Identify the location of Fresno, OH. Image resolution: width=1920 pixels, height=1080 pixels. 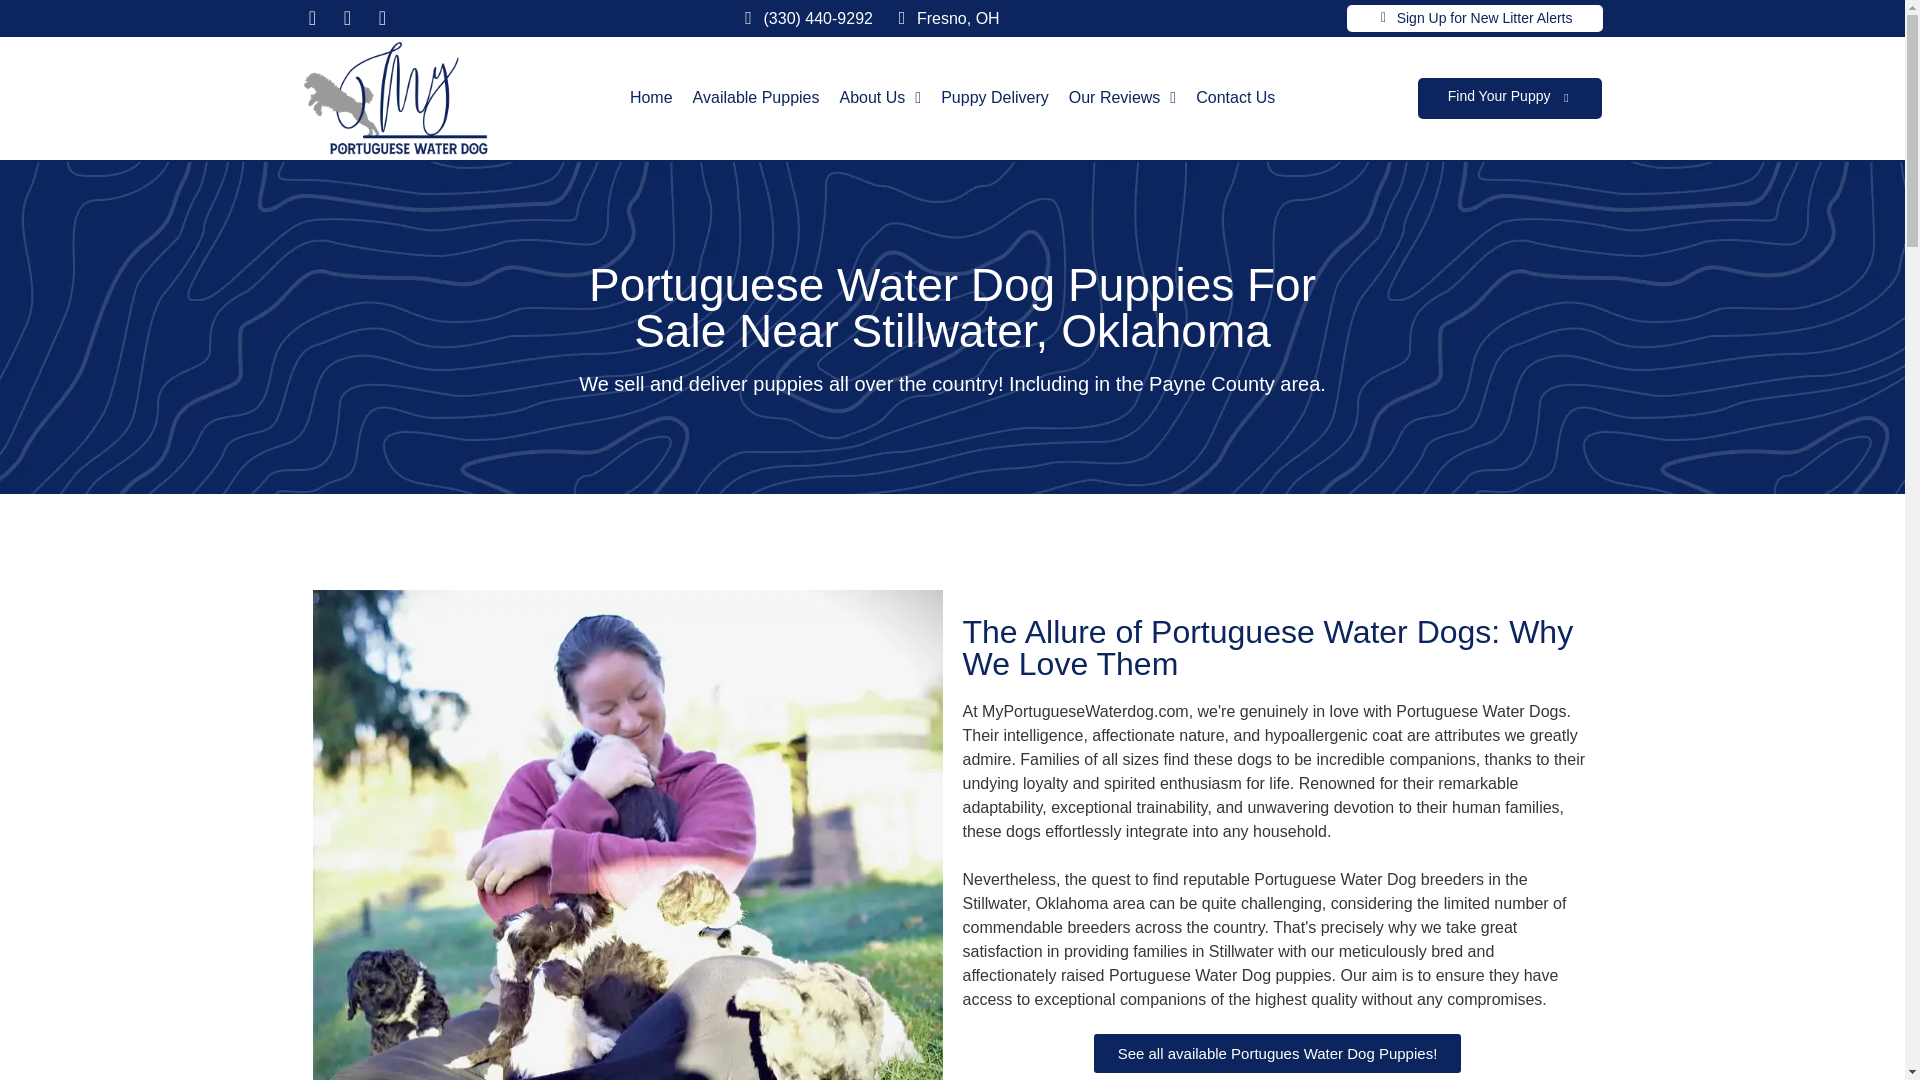
(958, 18).